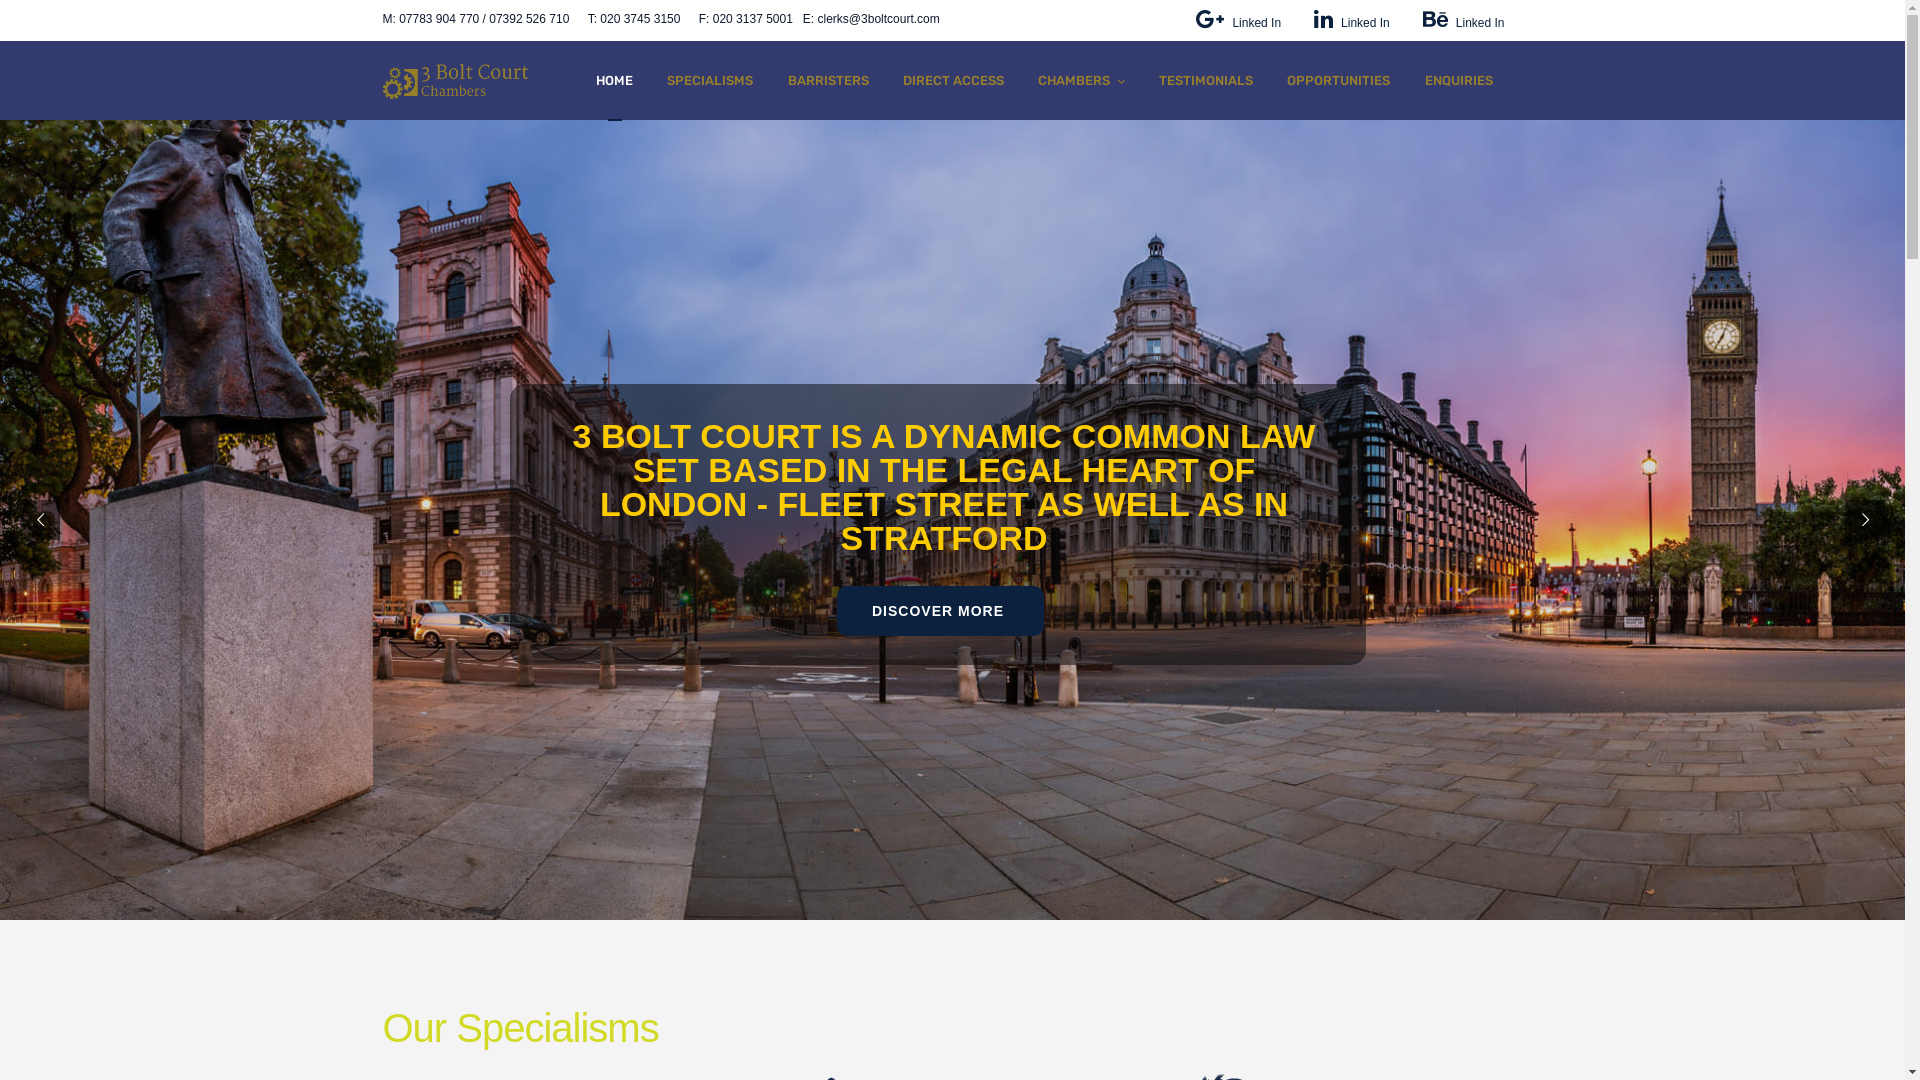 The image size is (1920, 1080). I want to click on BARRISTERS, so click(828, 80).